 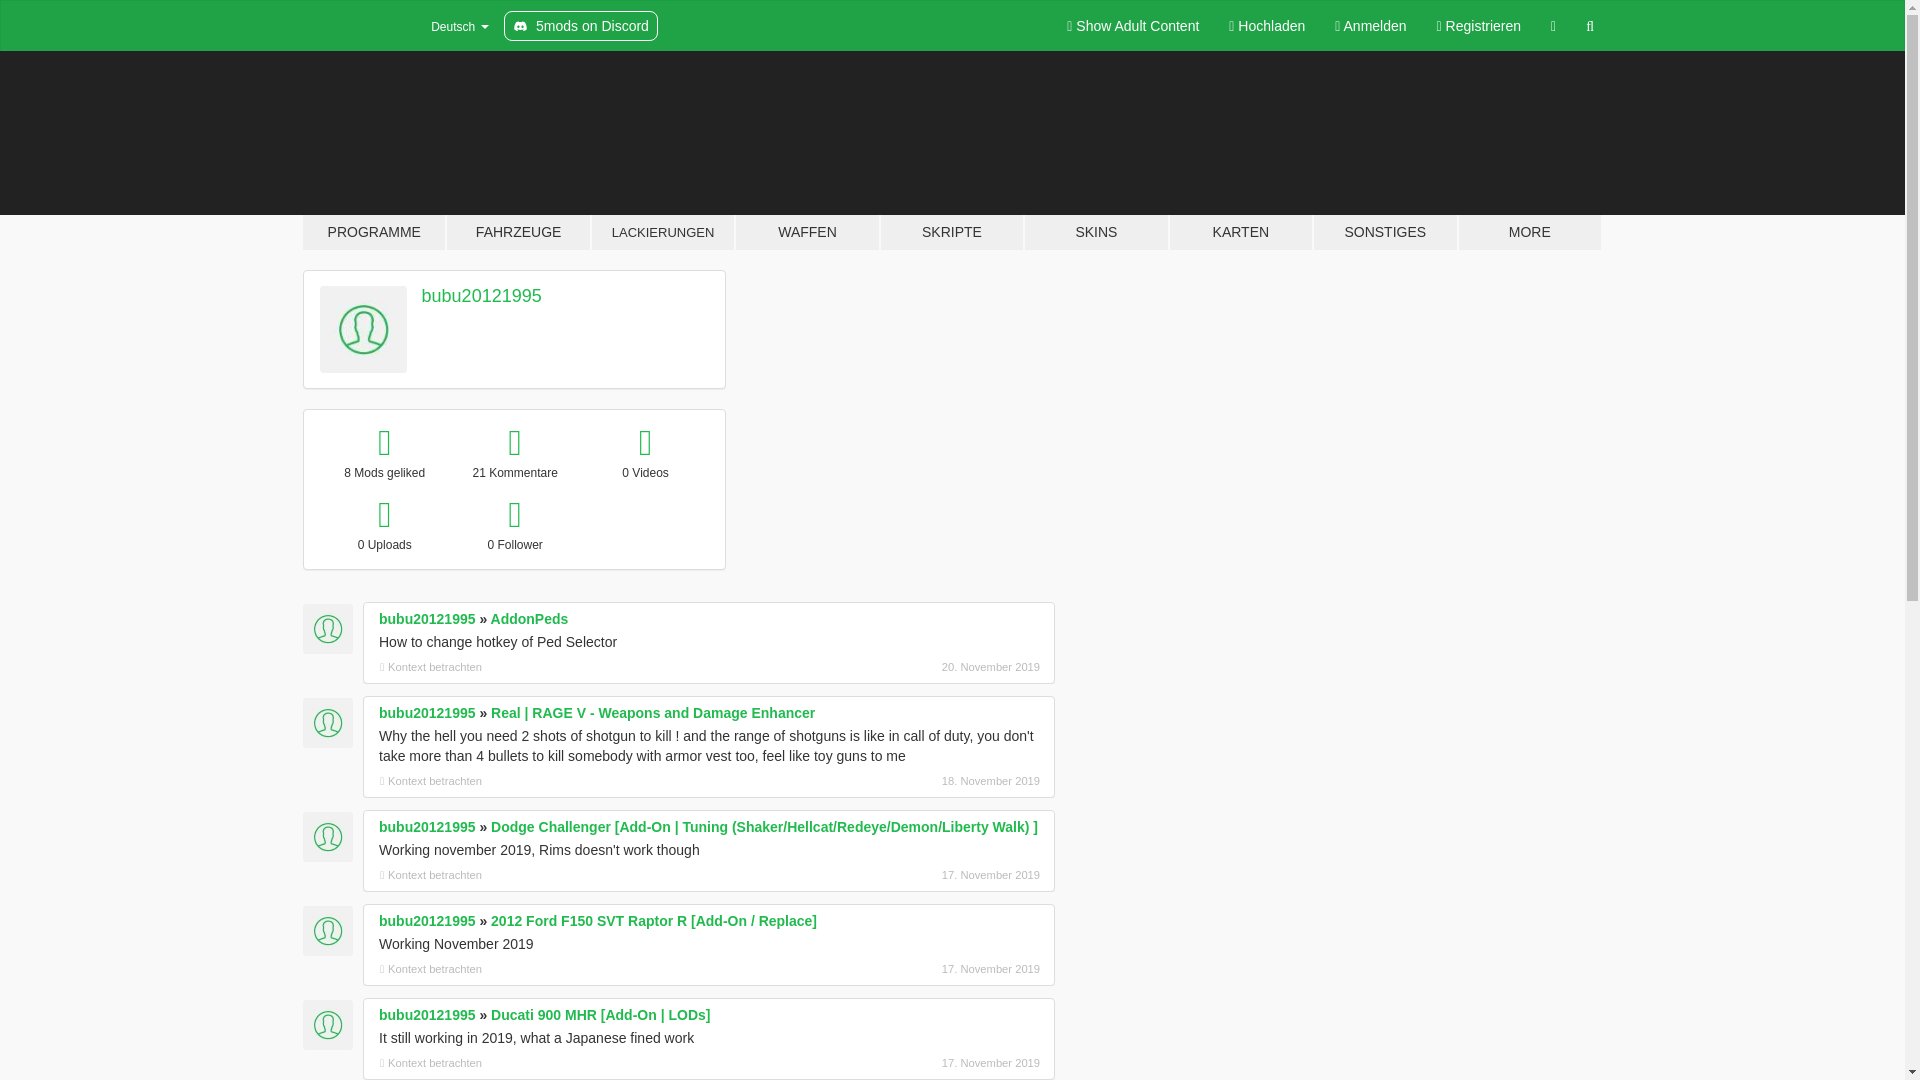 What do you see at coordinates (1266, 26) in the screenshot?
I see `Hochladen` at bounding box center [1266, 26].